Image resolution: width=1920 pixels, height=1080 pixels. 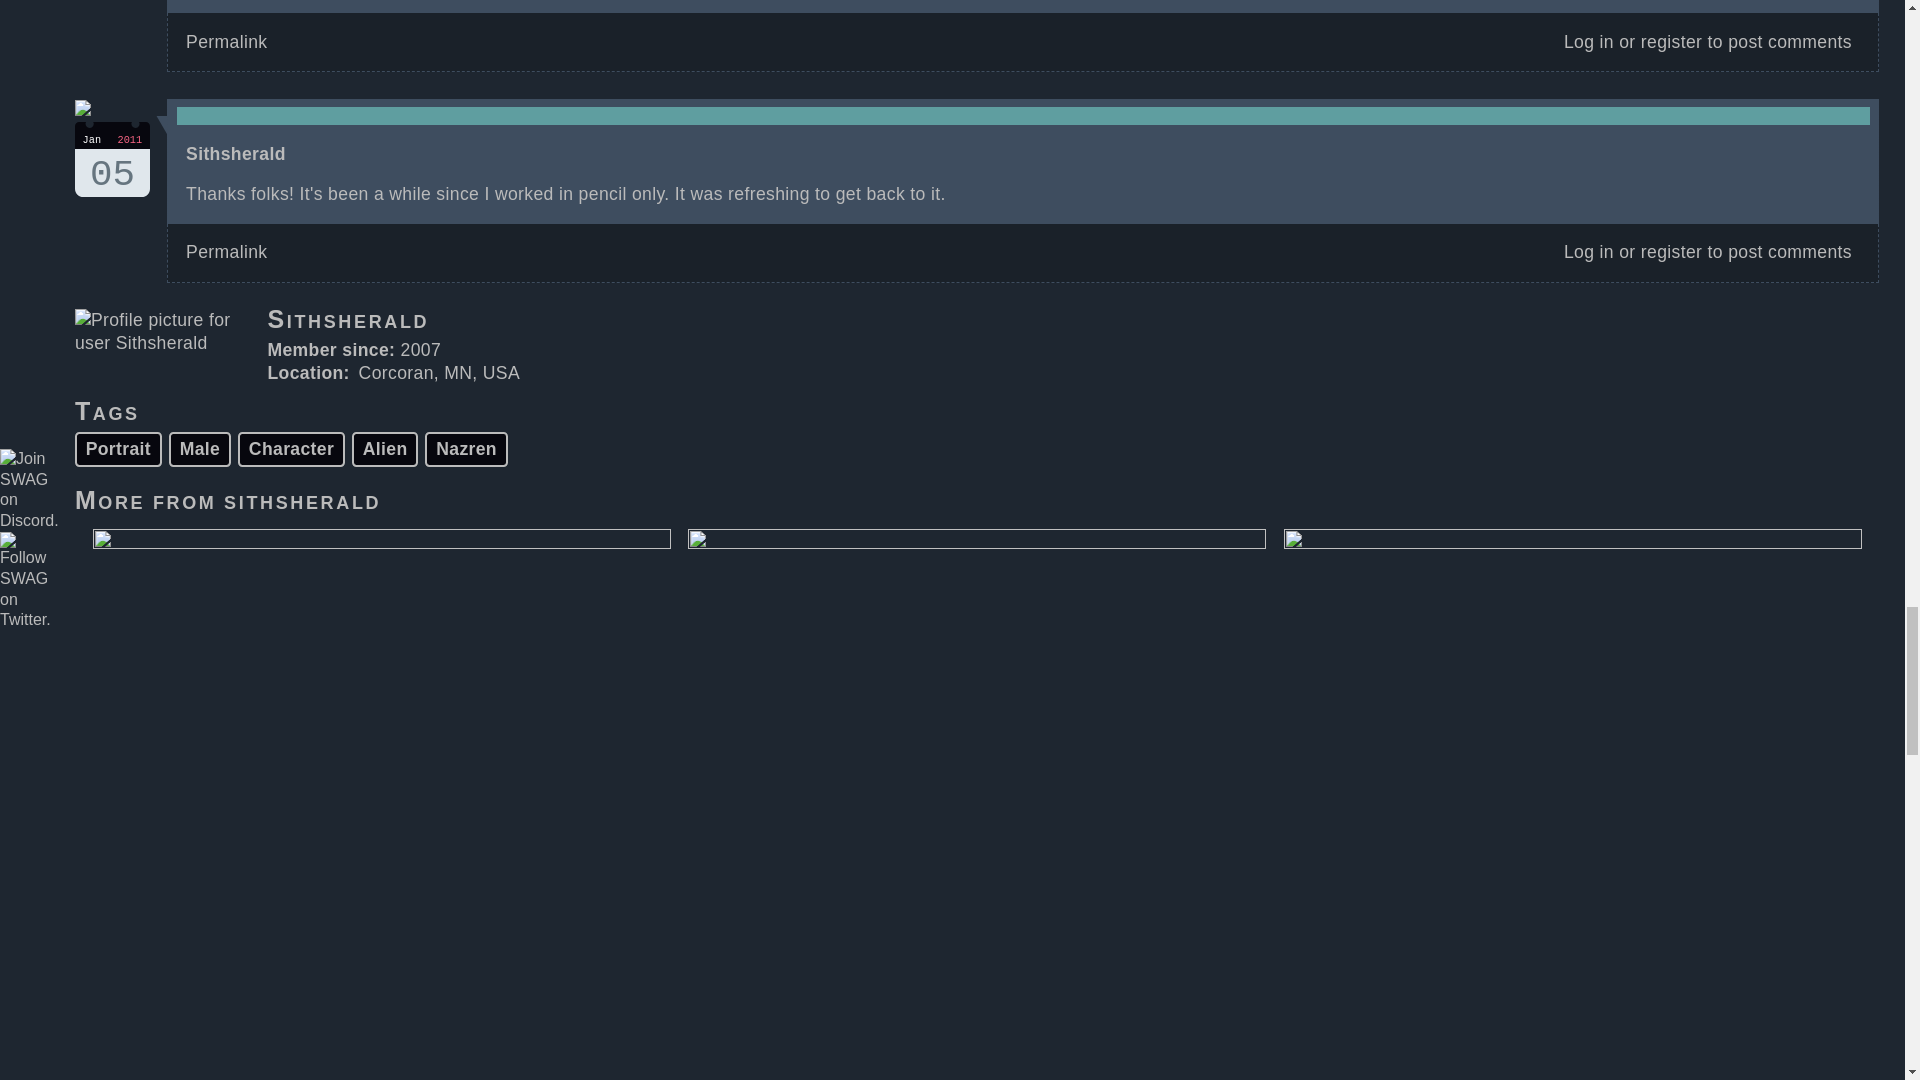 I want to click on Sithsherald, so click(x=1072, y=326).